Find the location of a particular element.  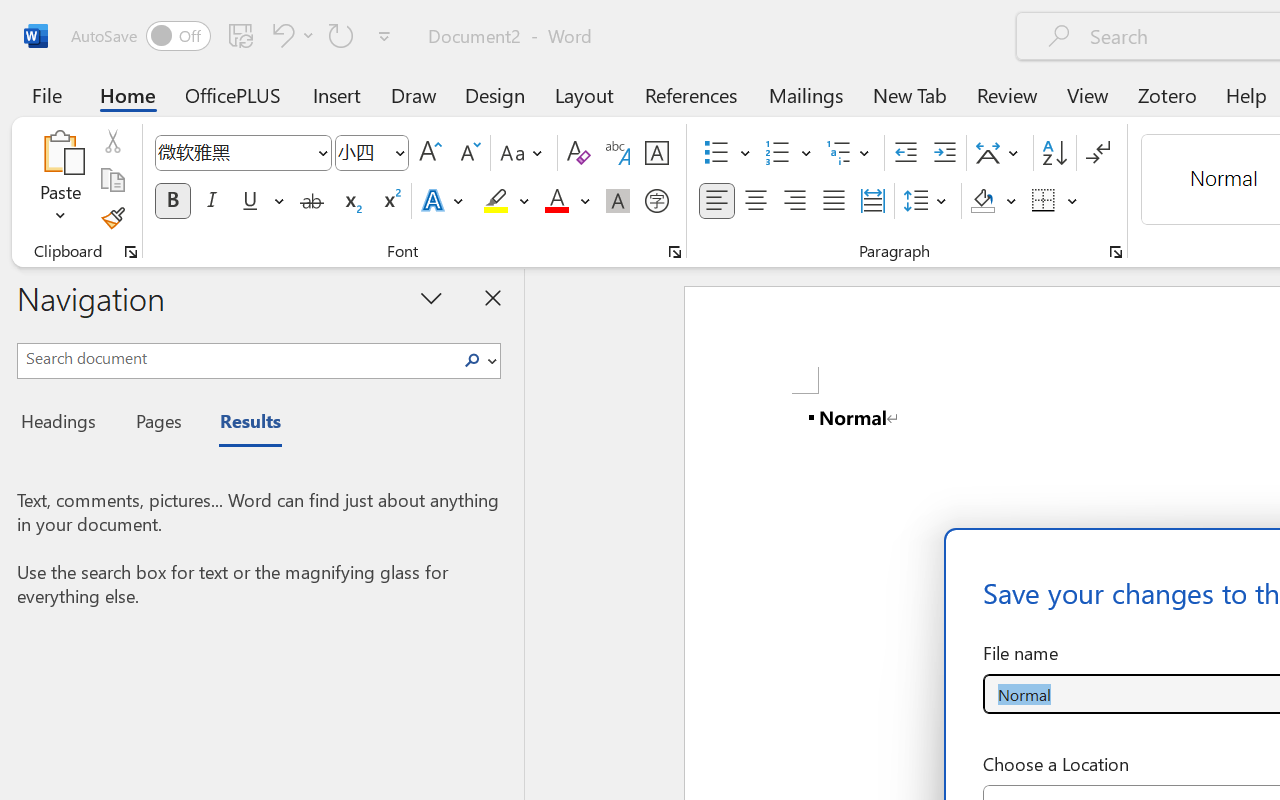

Asian Layout is located at coordinates (1000, 153).